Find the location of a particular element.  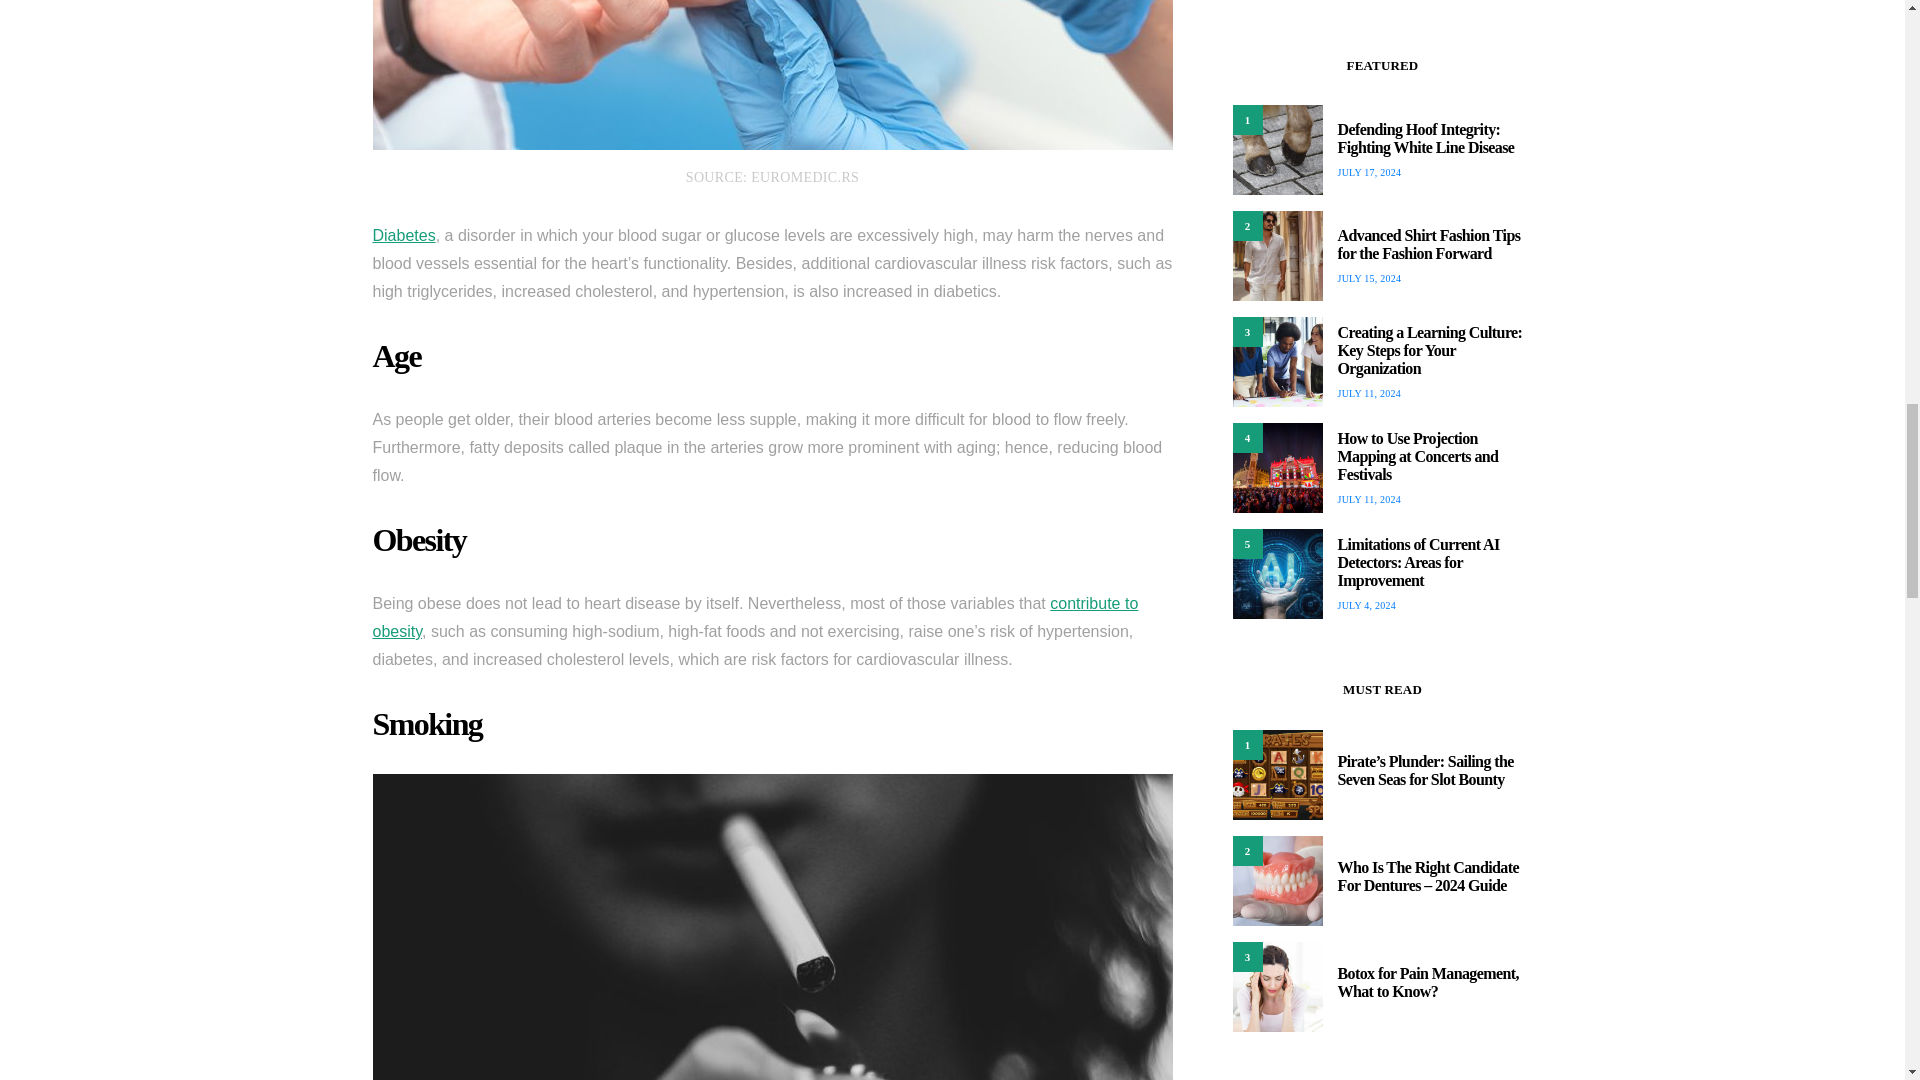

Diabetes is located at coordinates (404, 235).